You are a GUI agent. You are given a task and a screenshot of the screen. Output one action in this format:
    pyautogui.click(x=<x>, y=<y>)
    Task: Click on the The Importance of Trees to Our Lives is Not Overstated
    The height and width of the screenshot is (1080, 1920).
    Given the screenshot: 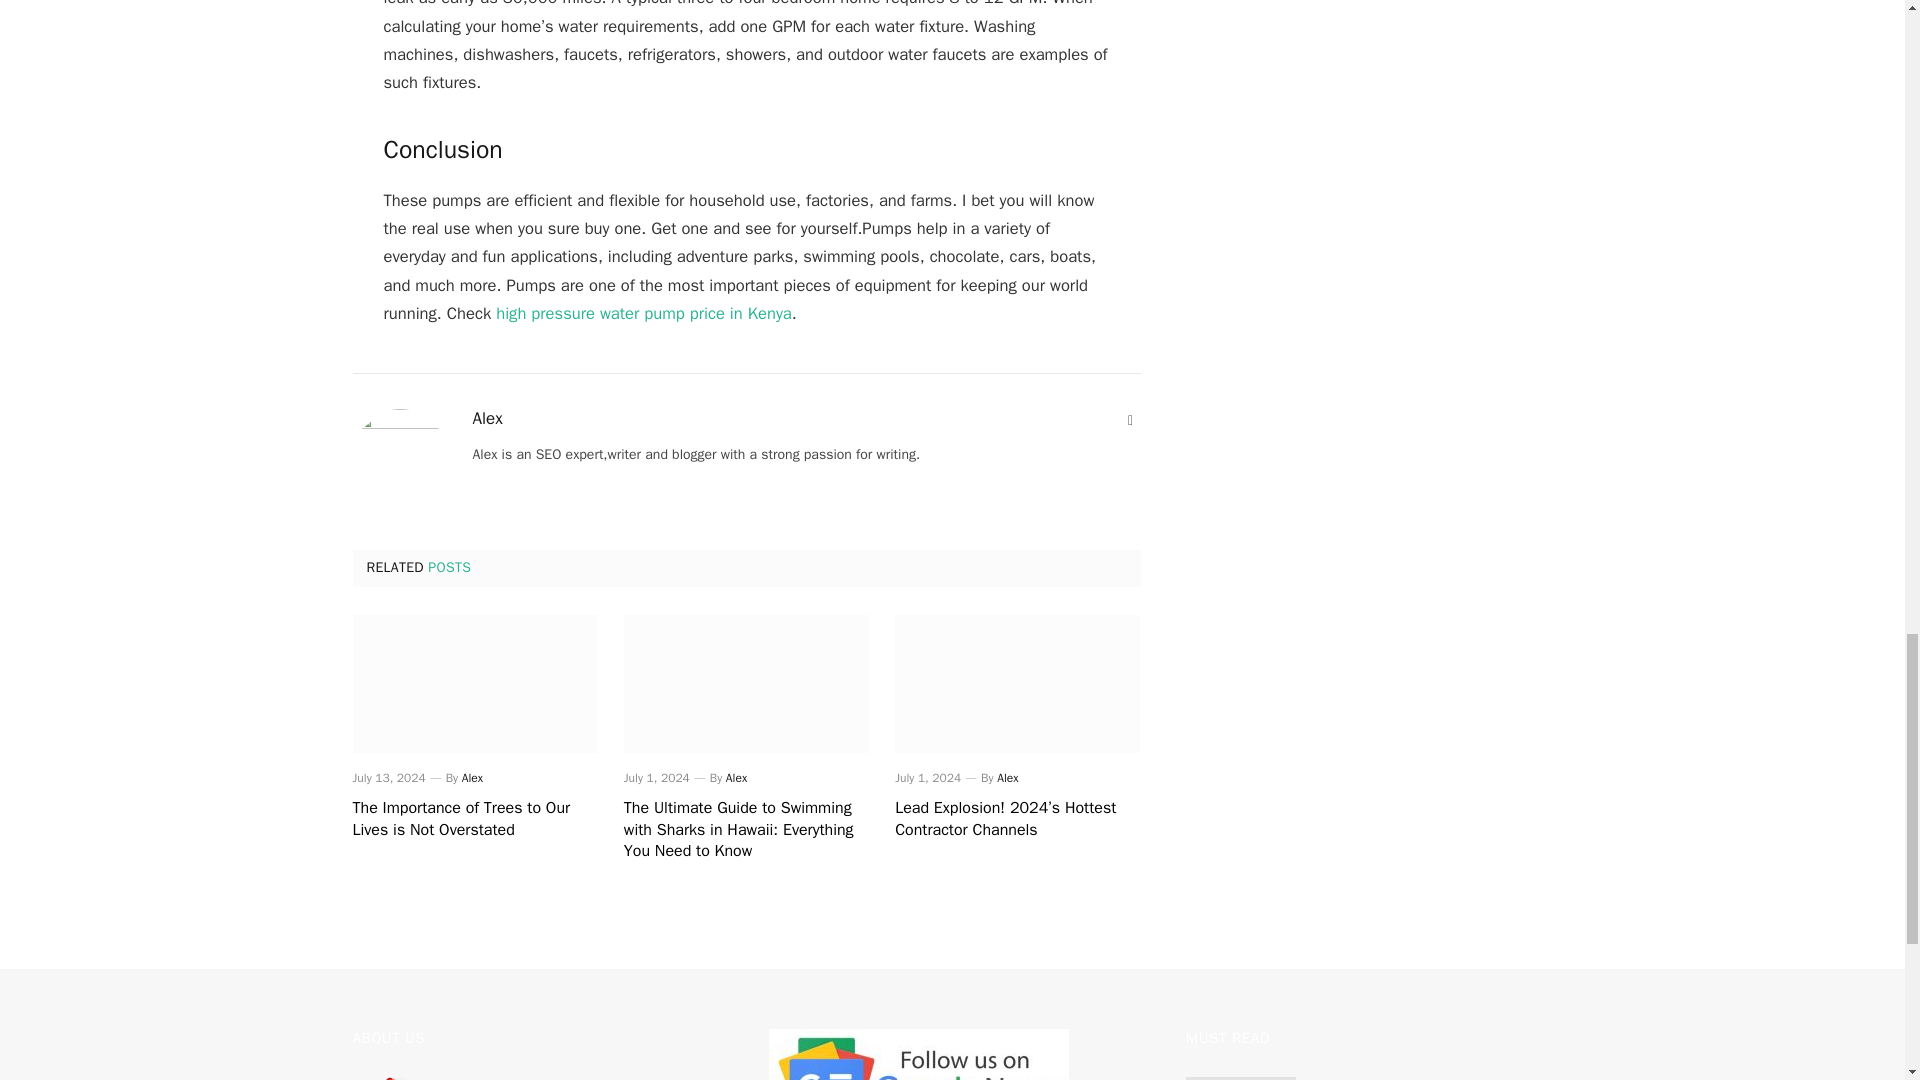 What is the action you would take?
    pyautogui.click(x=474, y=683)
    